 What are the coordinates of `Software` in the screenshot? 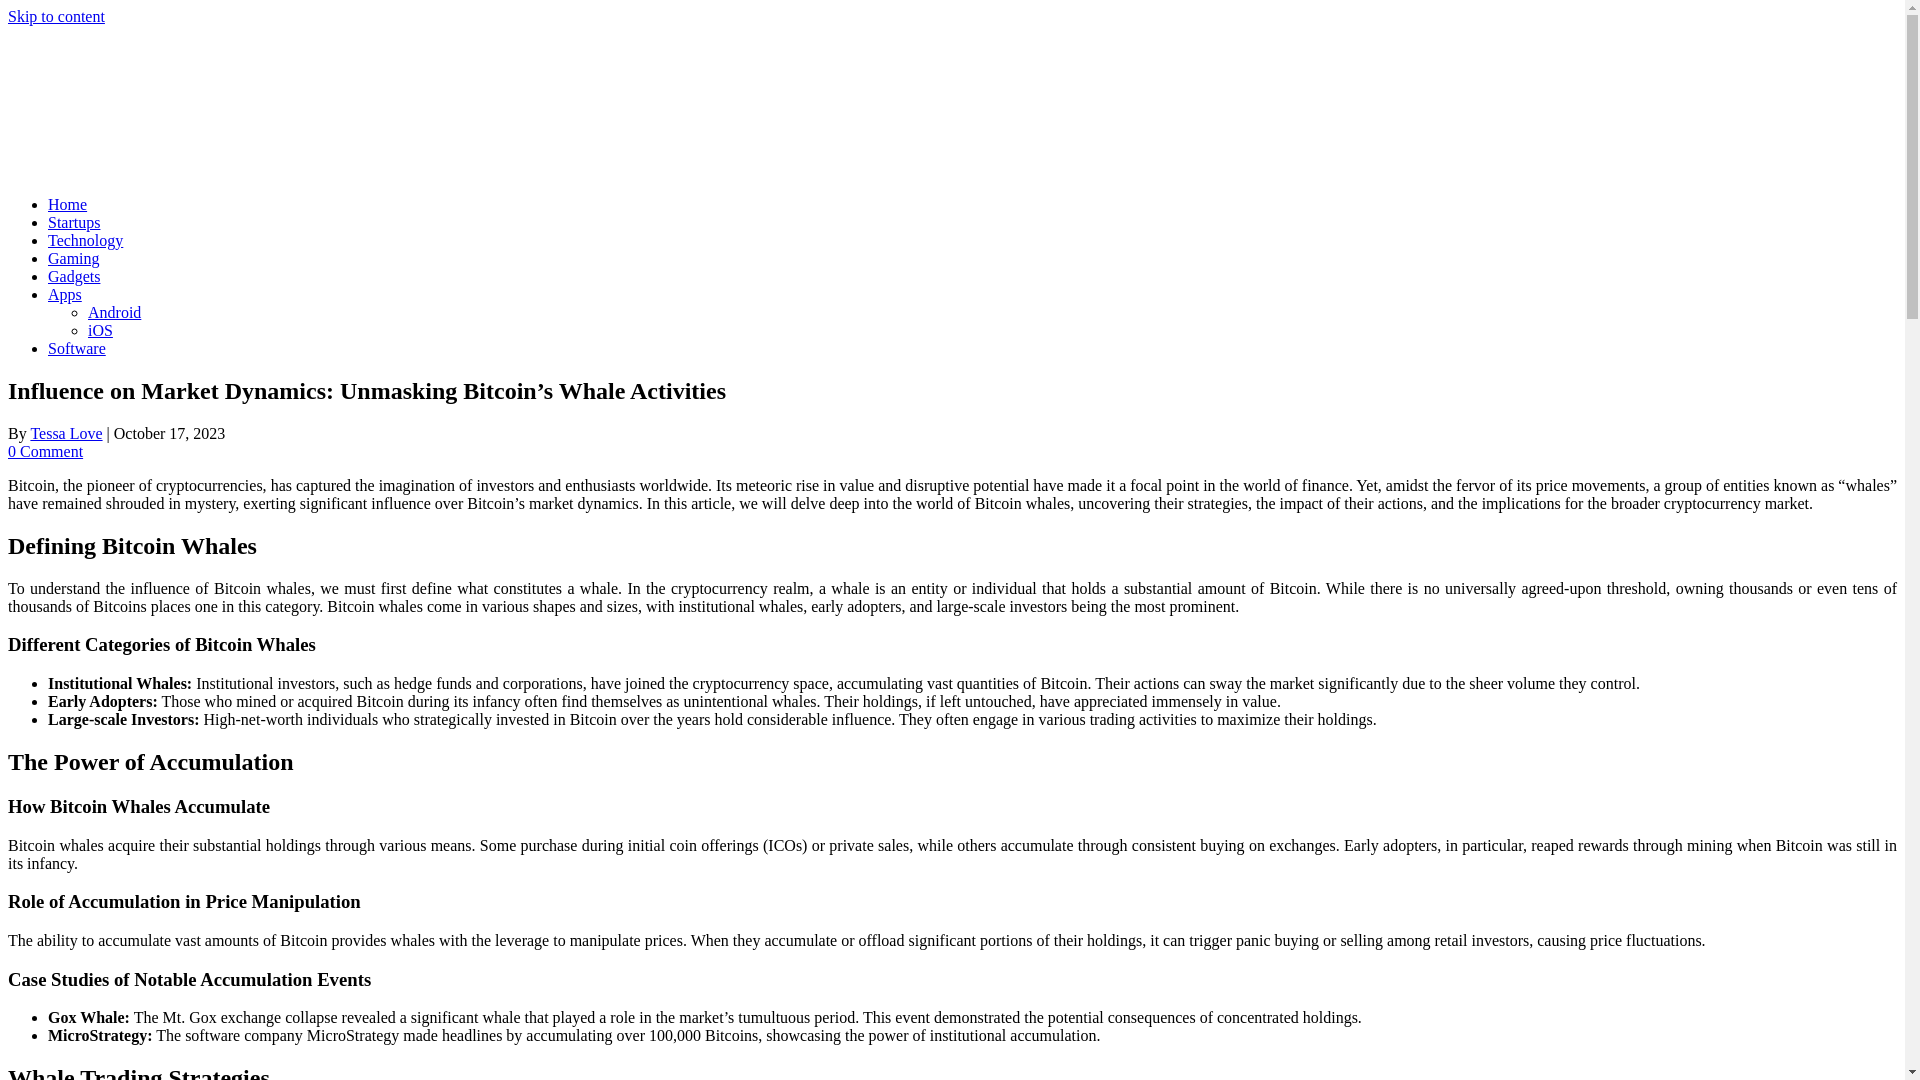 It's located at (76, 348).